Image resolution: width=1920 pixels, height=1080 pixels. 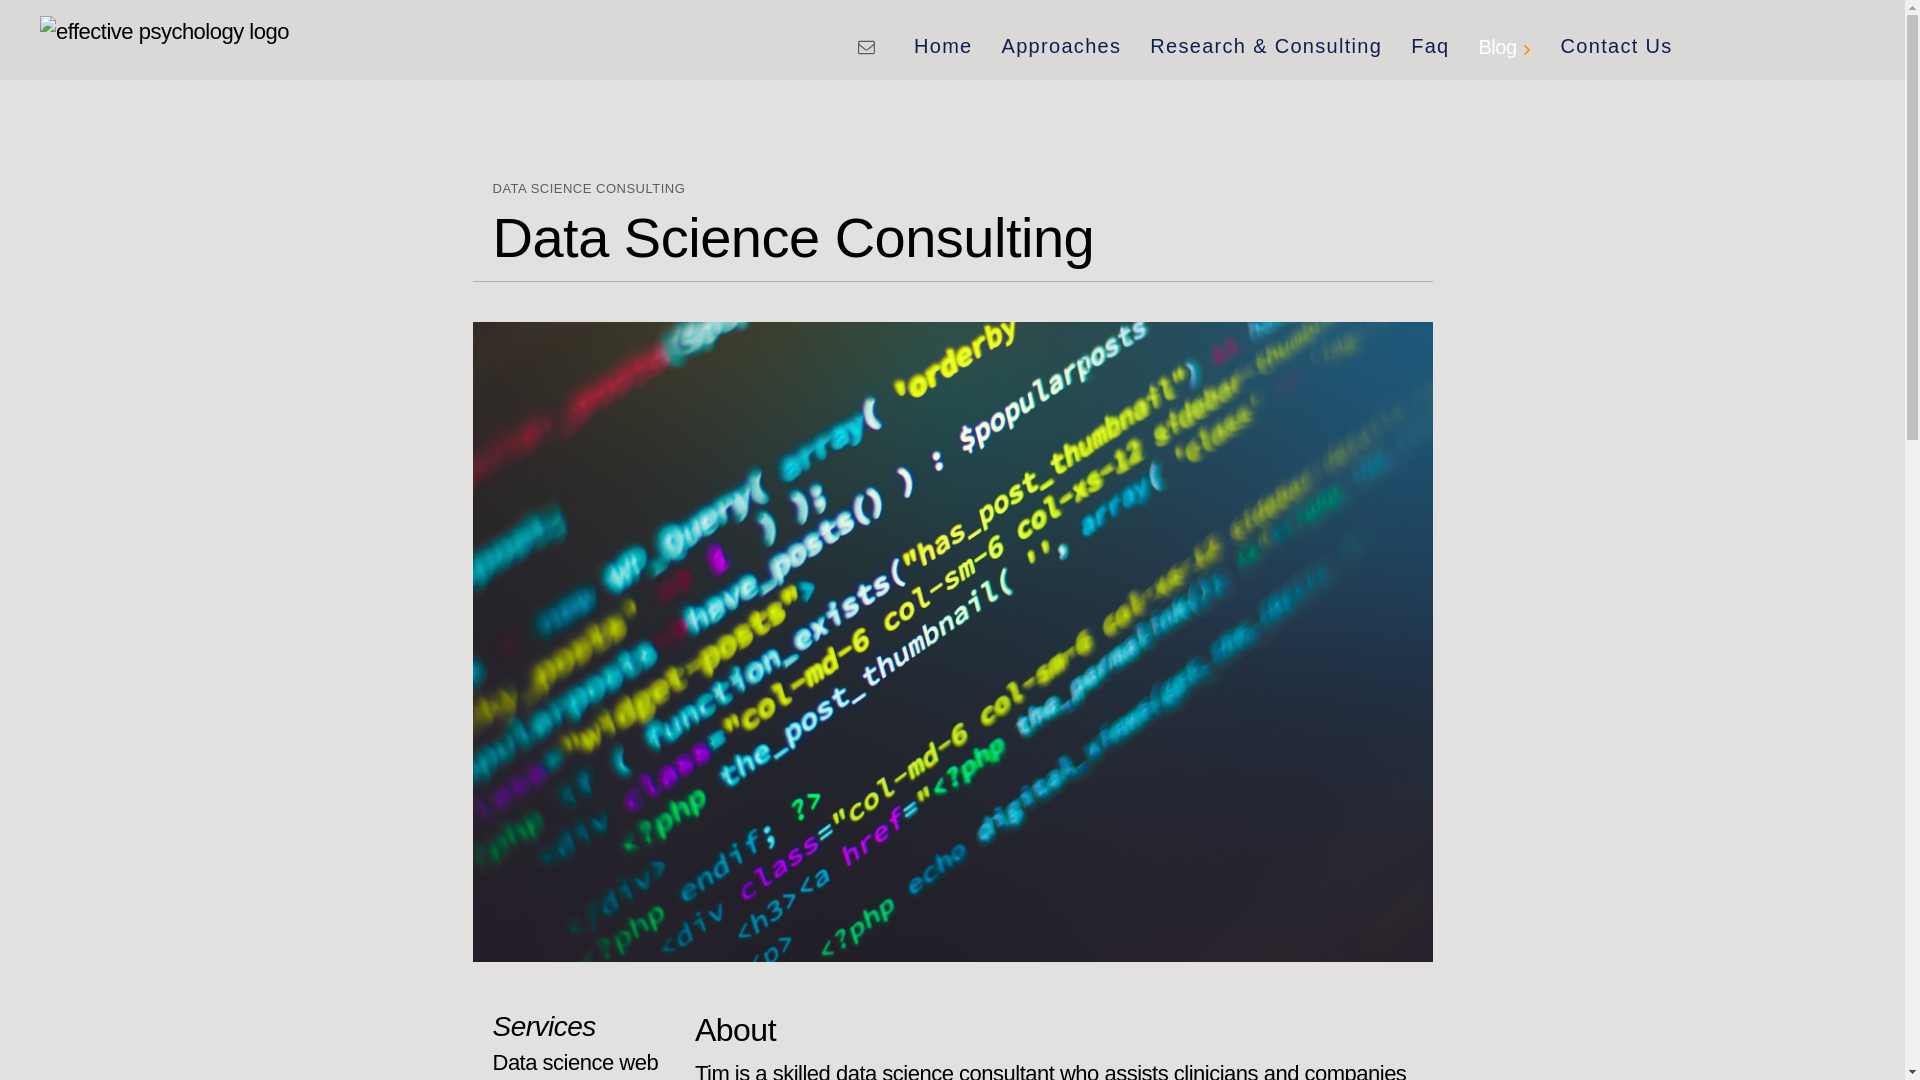 I want to click on Approaches, so click(x=1062, y=45).